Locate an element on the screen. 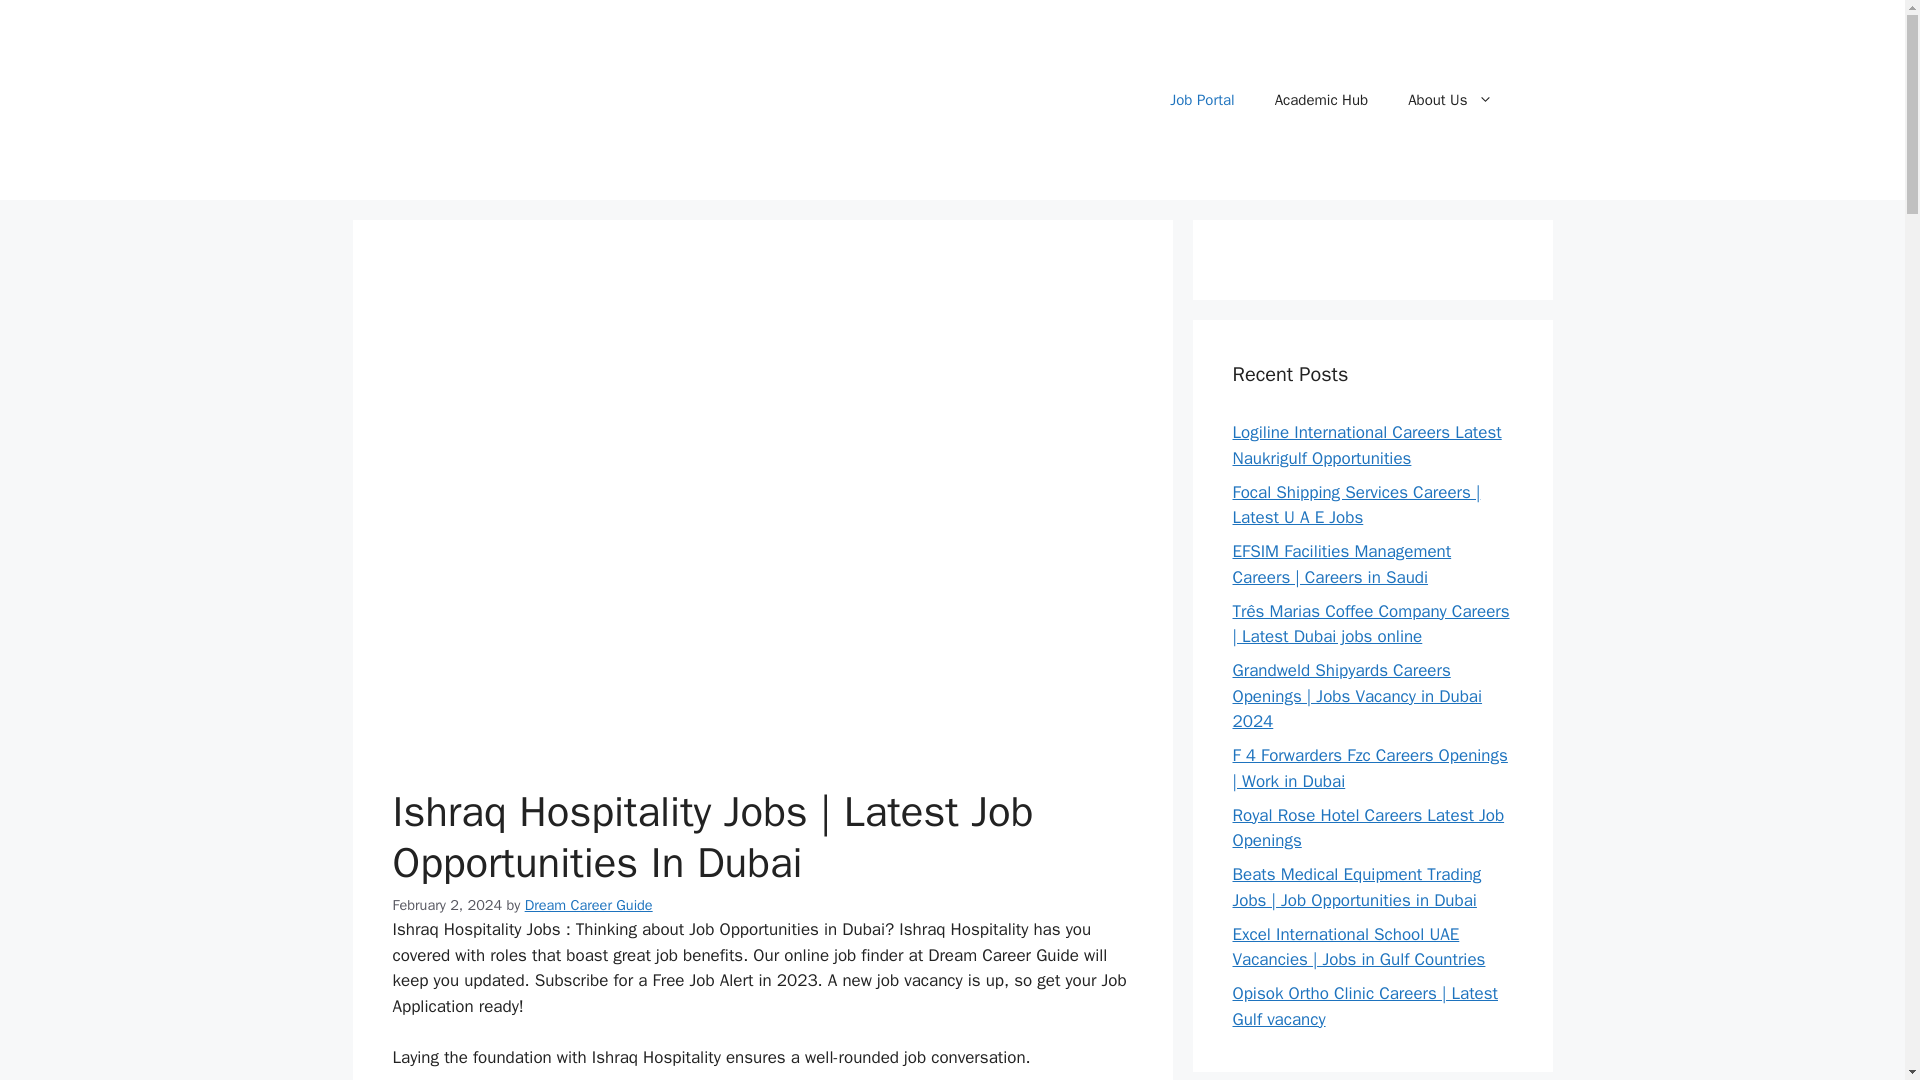 Image resolution: width=1920 pixels, height=1080 pixels. Academic Hub is located at coordinates (1322, 100).